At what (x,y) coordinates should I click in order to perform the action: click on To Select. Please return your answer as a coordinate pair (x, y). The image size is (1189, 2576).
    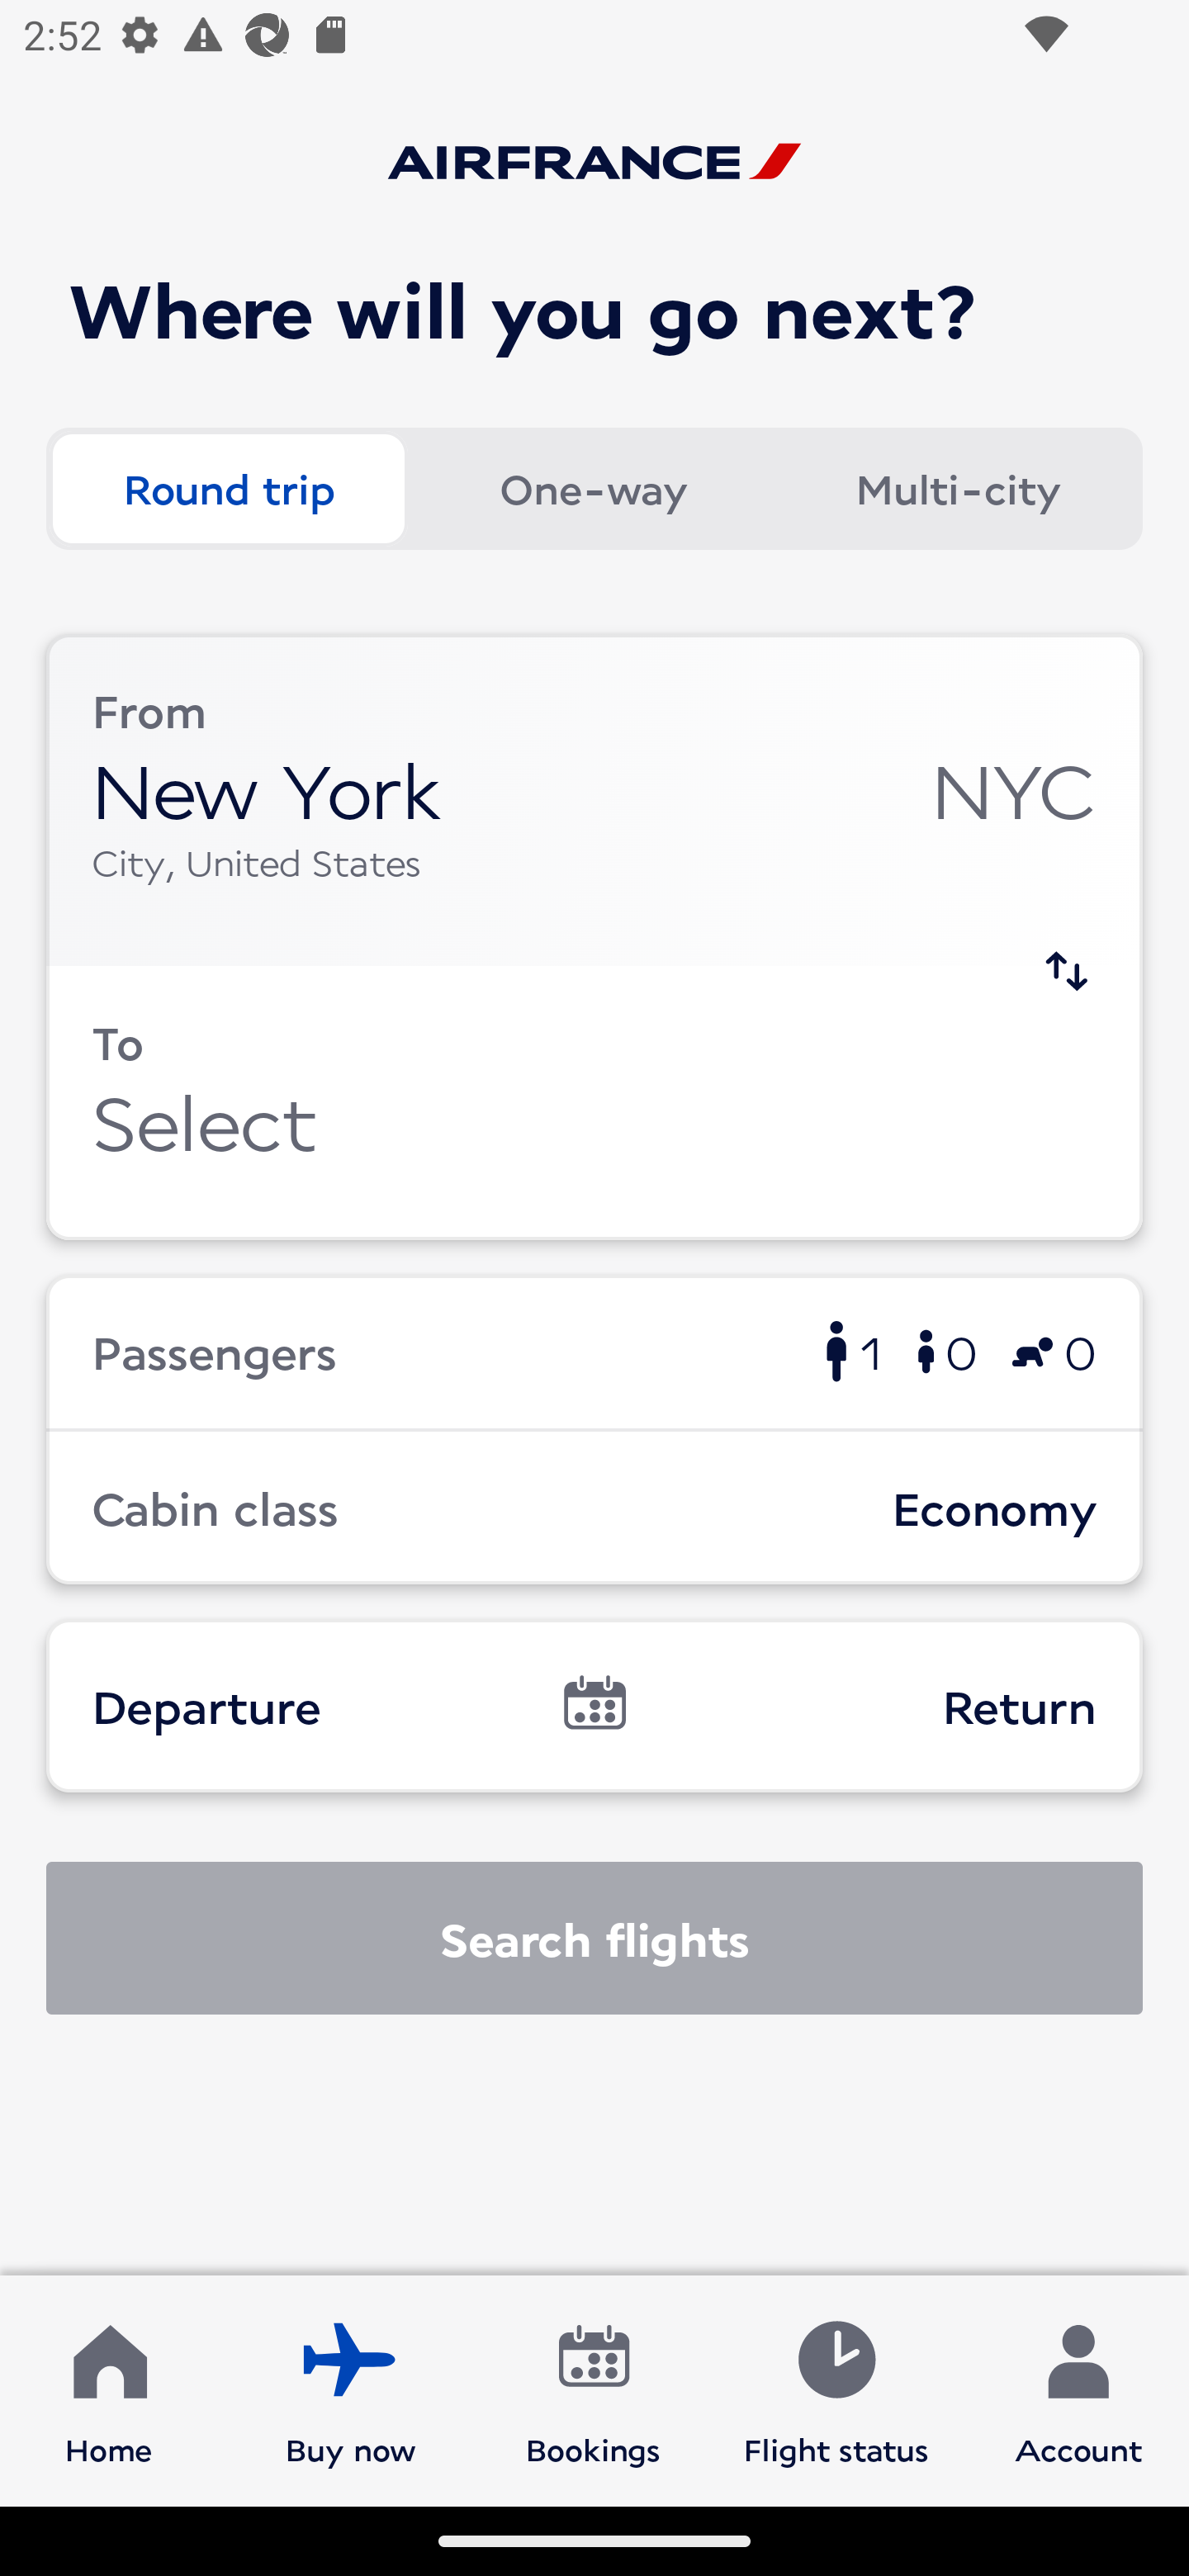
    Looking at the image, I should click on (594, 1102).